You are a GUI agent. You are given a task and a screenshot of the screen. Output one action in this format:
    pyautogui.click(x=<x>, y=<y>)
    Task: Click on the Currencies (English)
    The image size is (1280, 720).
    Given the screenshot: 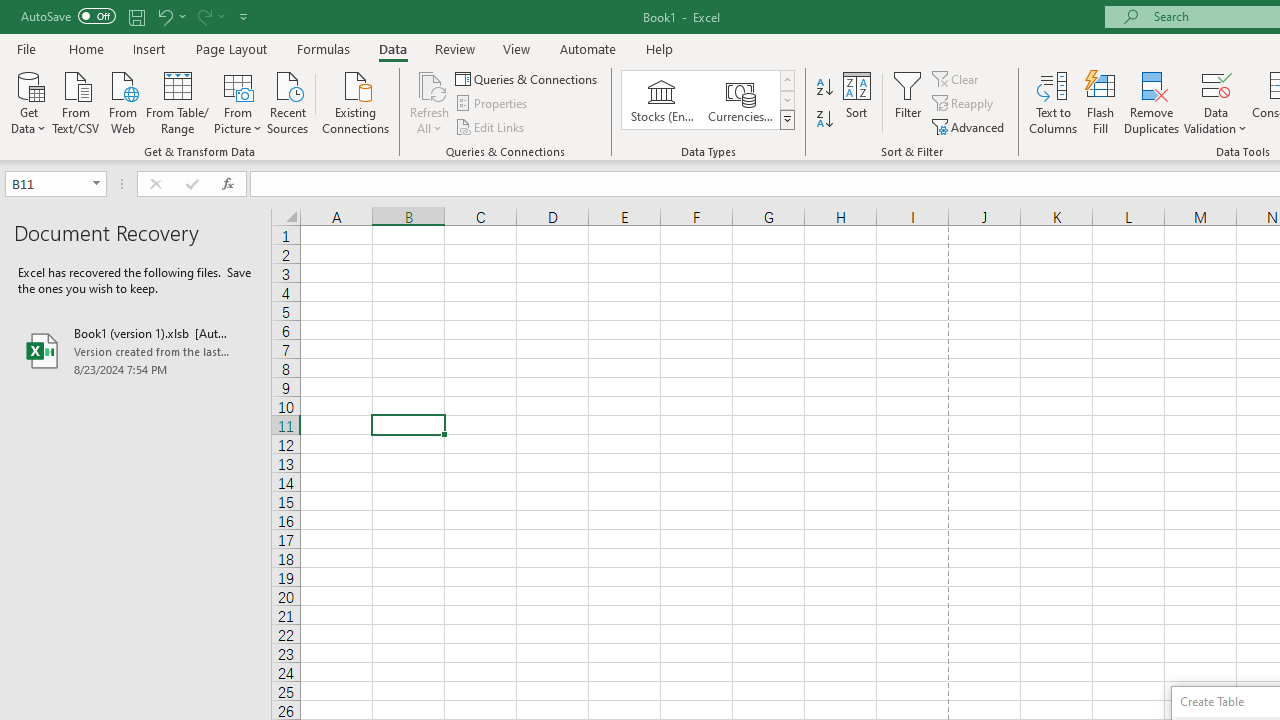 What is the action you would take?
    pyautogui.click(x=740, y=100)
    